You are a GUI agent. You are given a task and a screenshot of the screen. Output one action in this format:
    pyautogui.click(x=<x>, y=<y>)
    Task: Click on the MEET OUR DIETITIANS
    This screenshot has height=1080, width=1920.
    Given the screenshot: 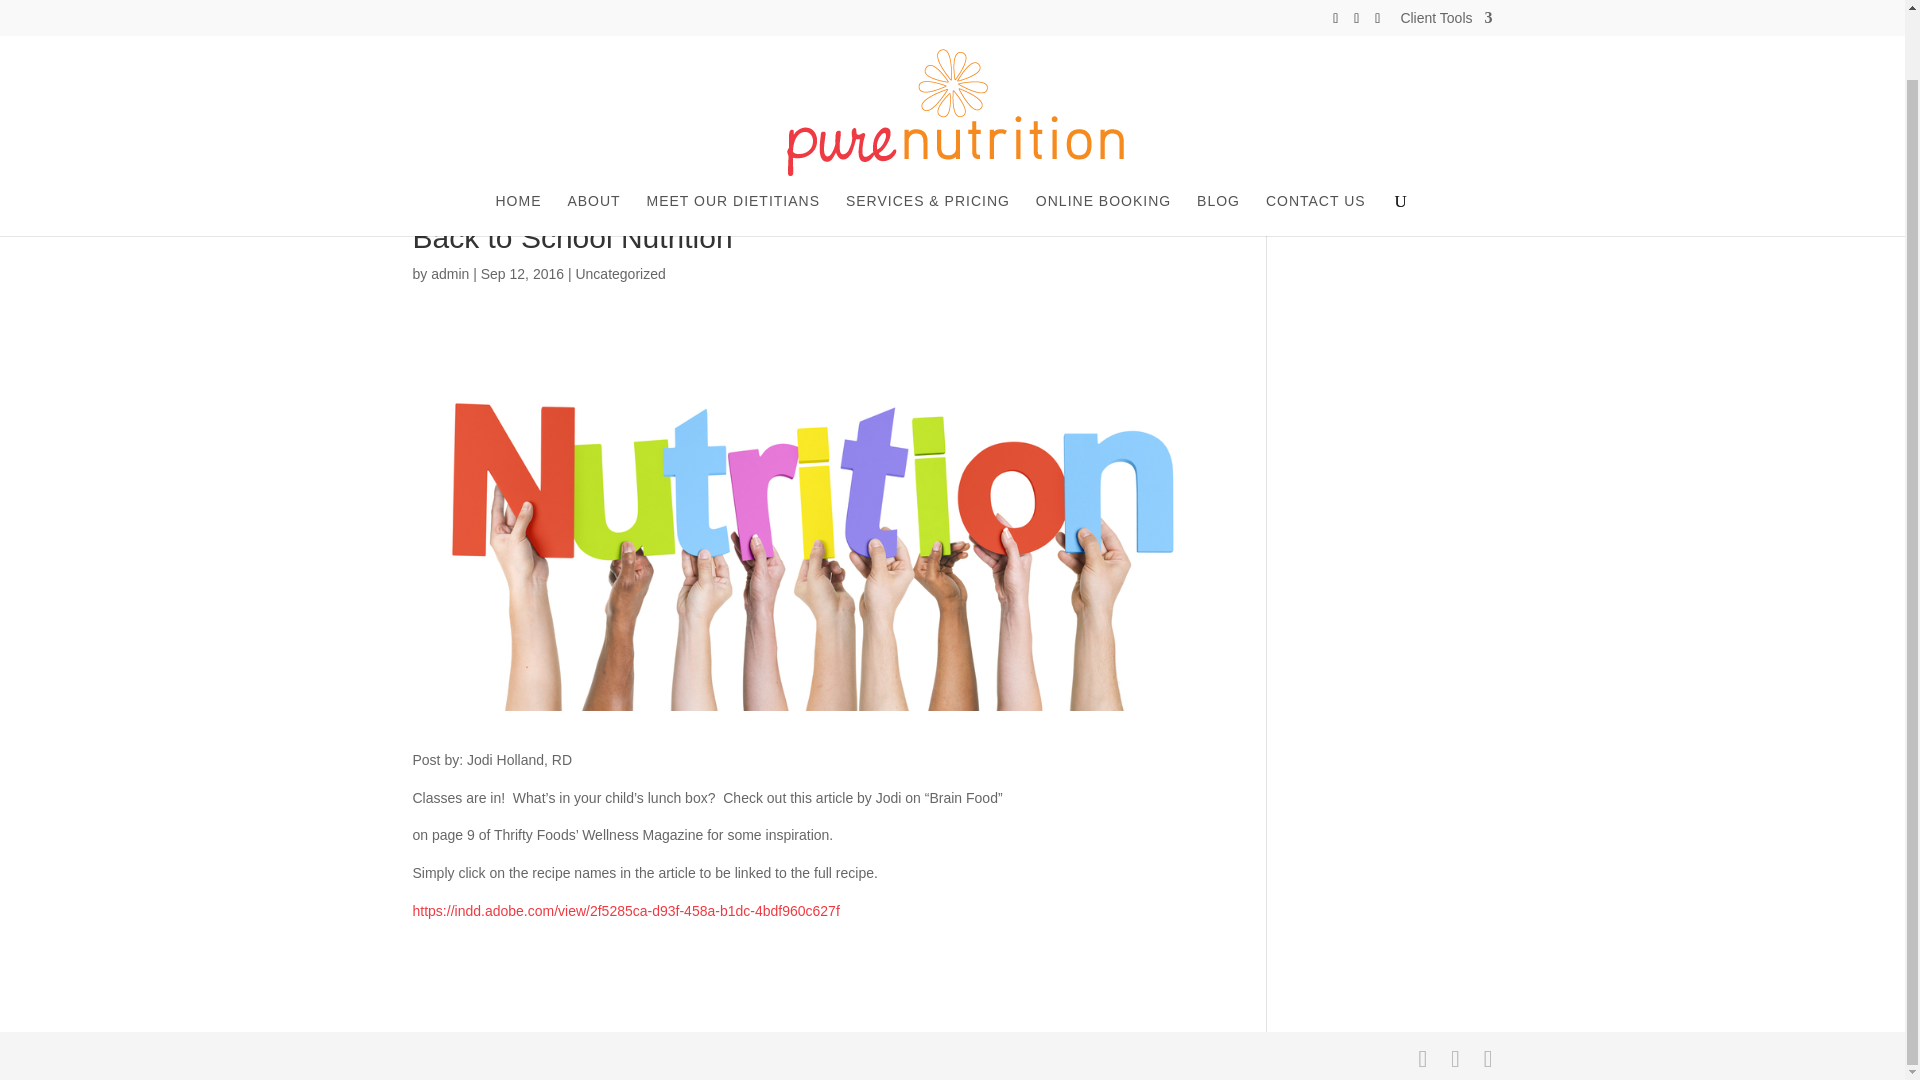 What is the action you would take?
    pyautogui.click(x=732, y=144)
    